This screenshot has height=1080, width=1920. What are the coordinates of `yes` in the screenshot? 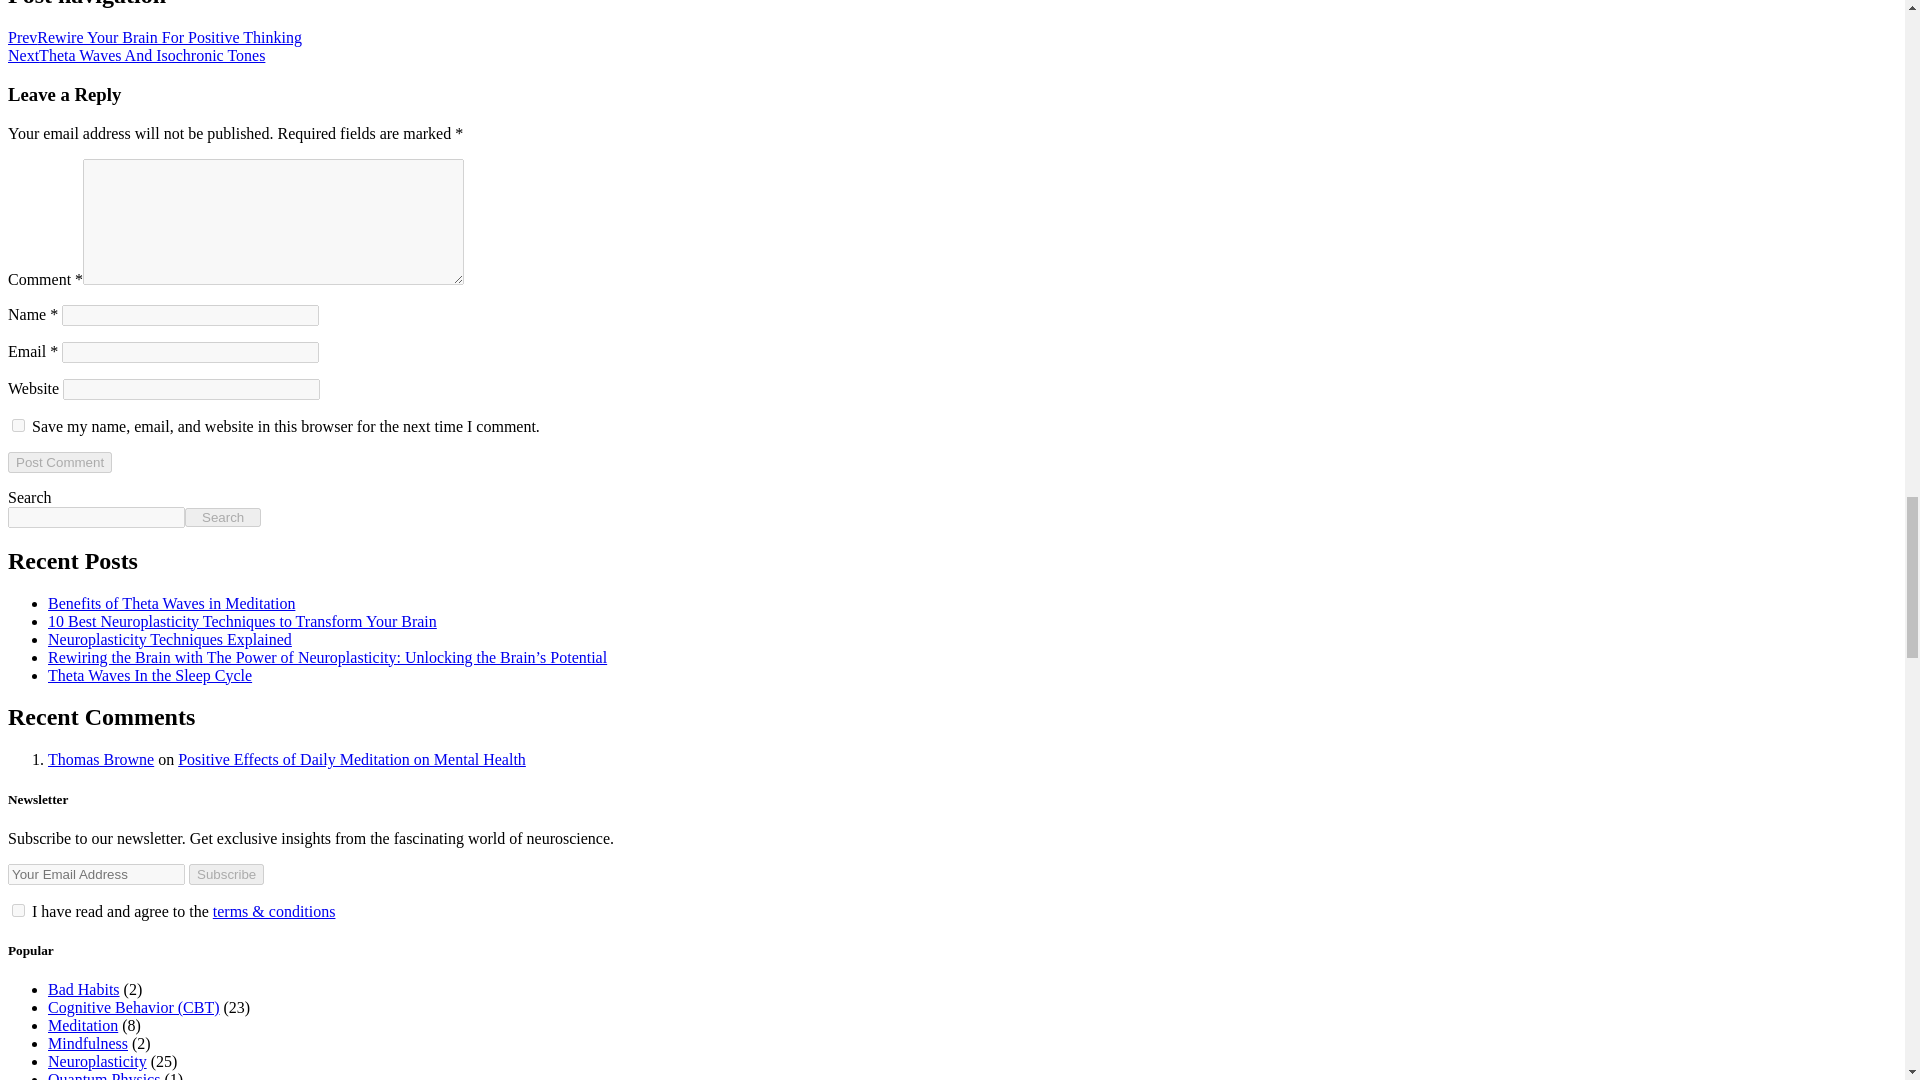 It's located at (18, 426).